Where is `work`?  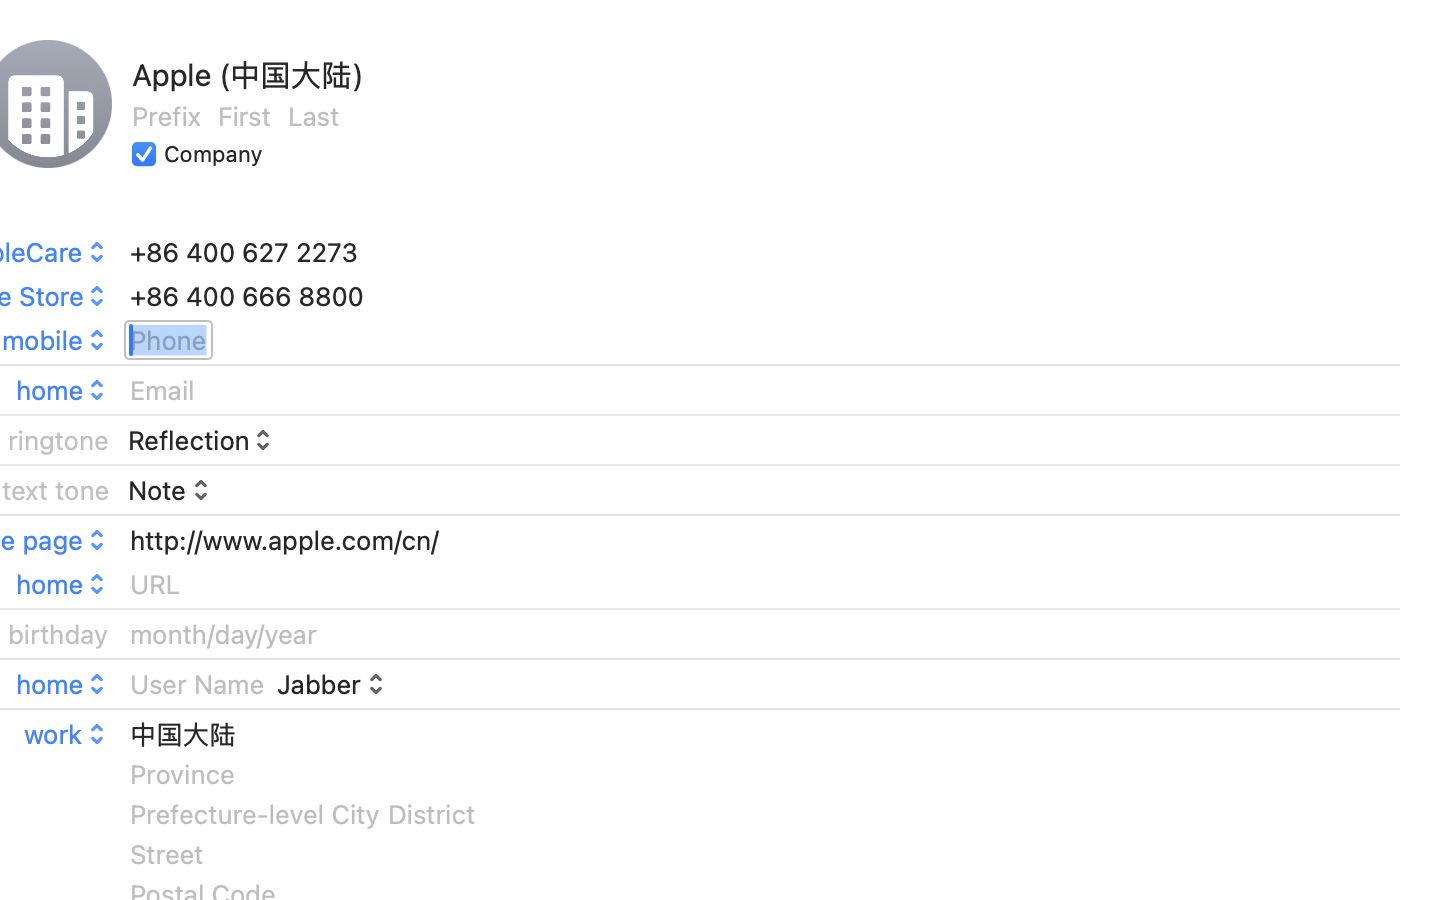
work is located at coordinates (67, 734).